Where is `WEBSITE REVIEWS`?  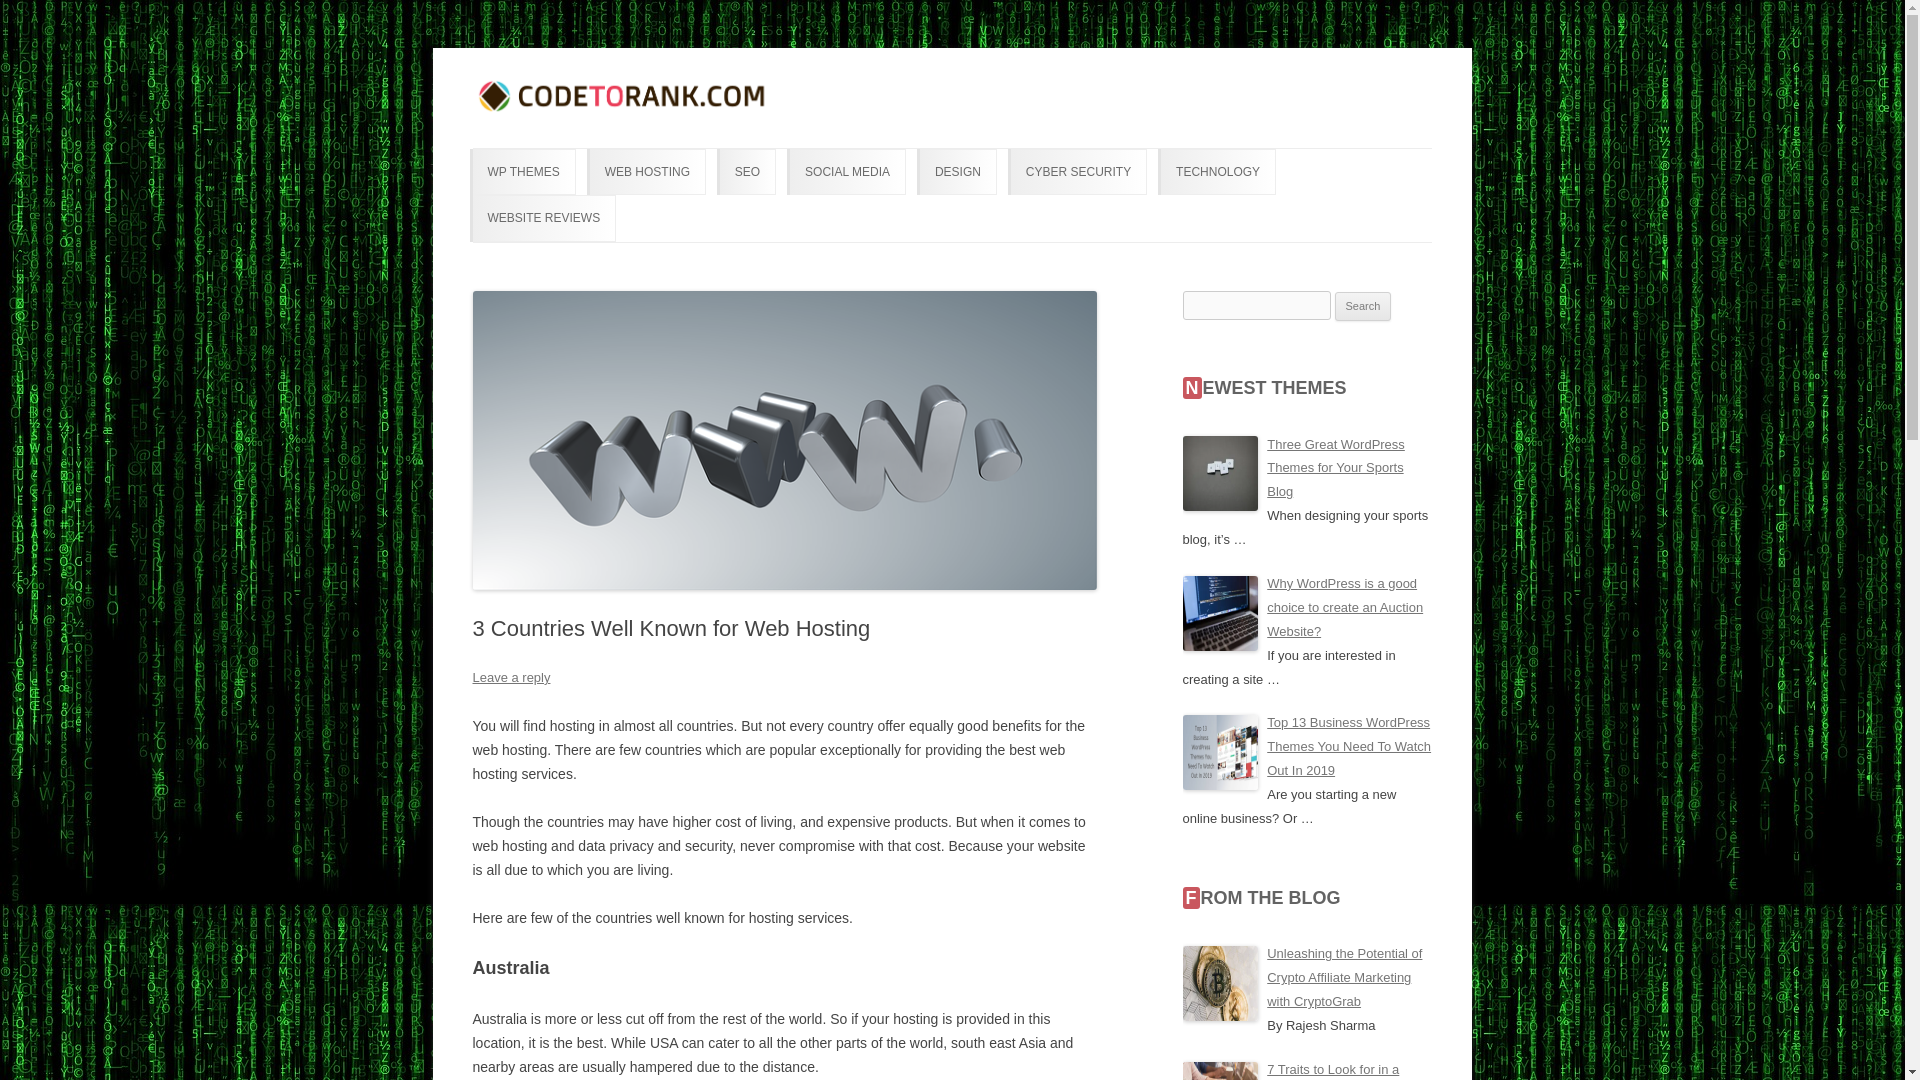 WEBSITE REVIEWS is located at coordinates (544, 217).